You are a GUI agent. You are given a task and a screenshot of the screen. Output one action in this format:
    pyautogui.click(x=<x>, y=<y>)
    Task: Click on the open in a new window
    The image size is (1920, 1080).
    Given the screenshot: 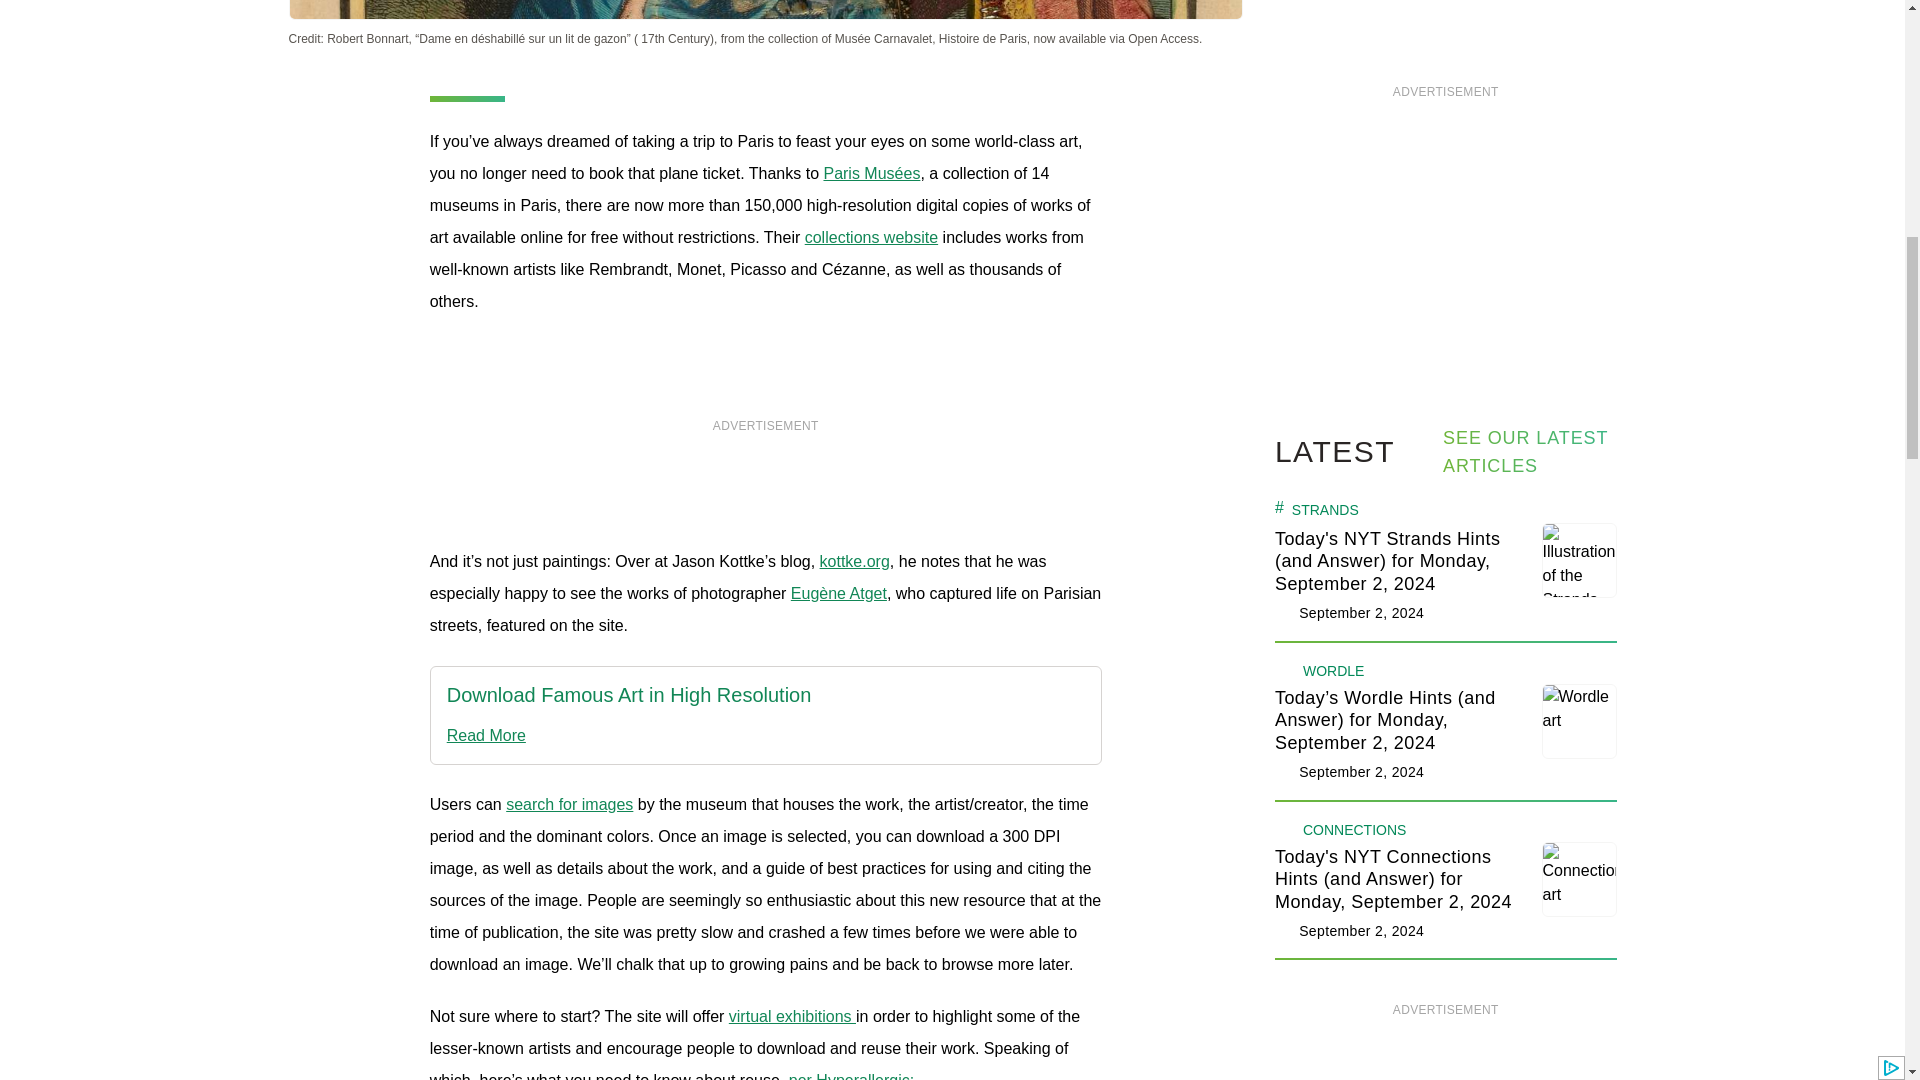 What is the action you would take?
    pyautogui.click(x=570, y=804)
    